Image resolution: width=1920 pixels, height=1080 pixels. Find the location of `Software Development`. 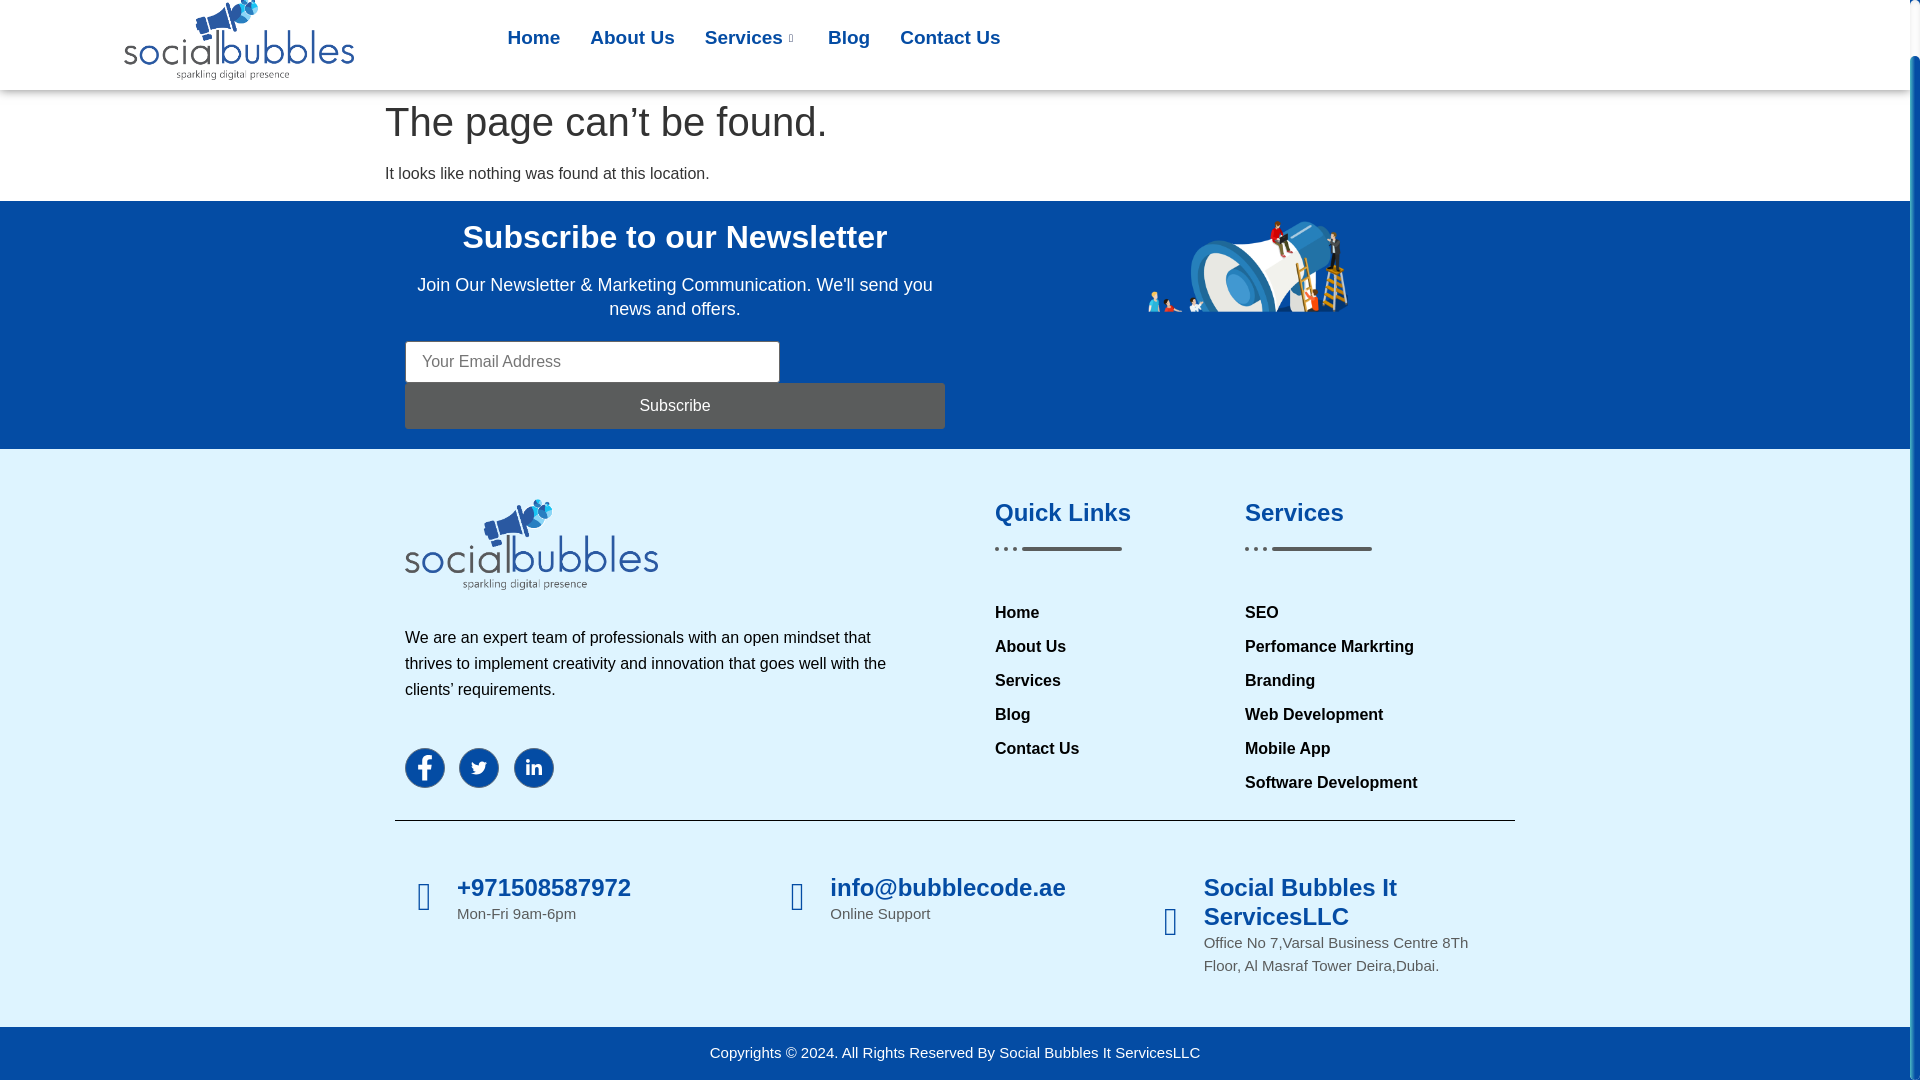

Software Development is located at coordinates (1372, 782).